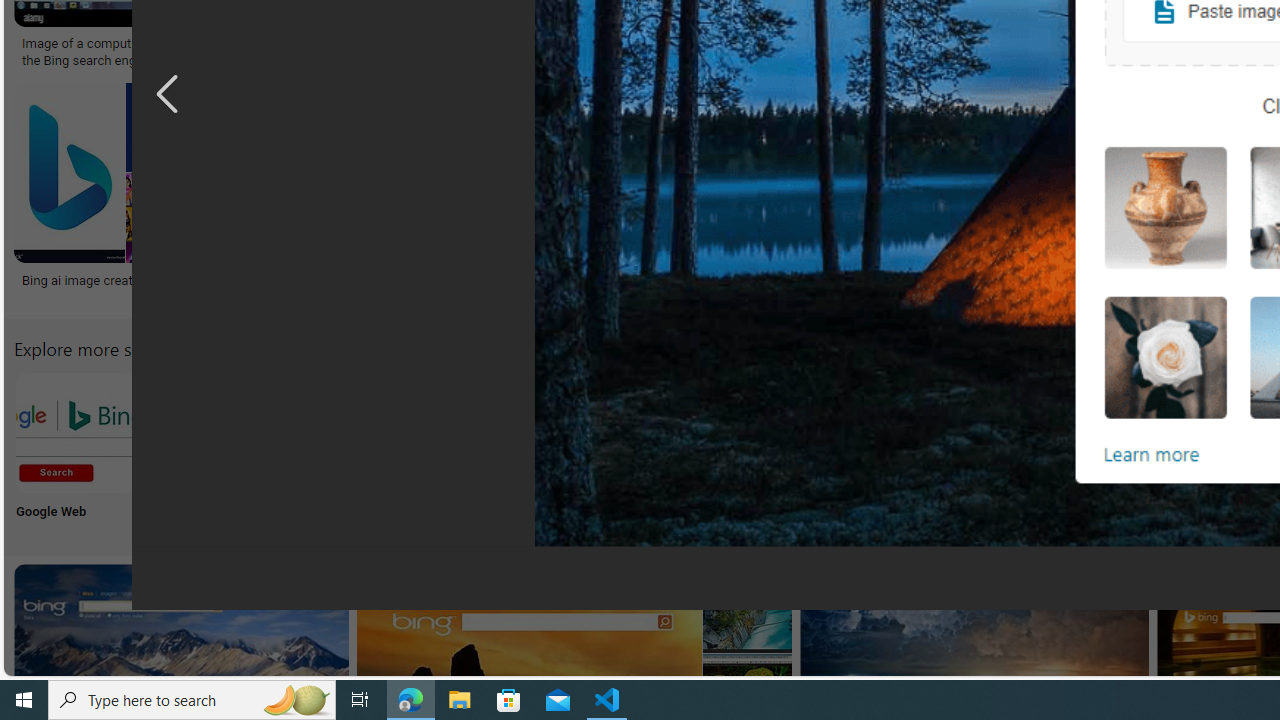 This screenshot has width=1280, height=720. What do you see at coordinates (423, 44) in the screenshot?
I see `Image Search Bing Engine` at bounding box center [423, 44].